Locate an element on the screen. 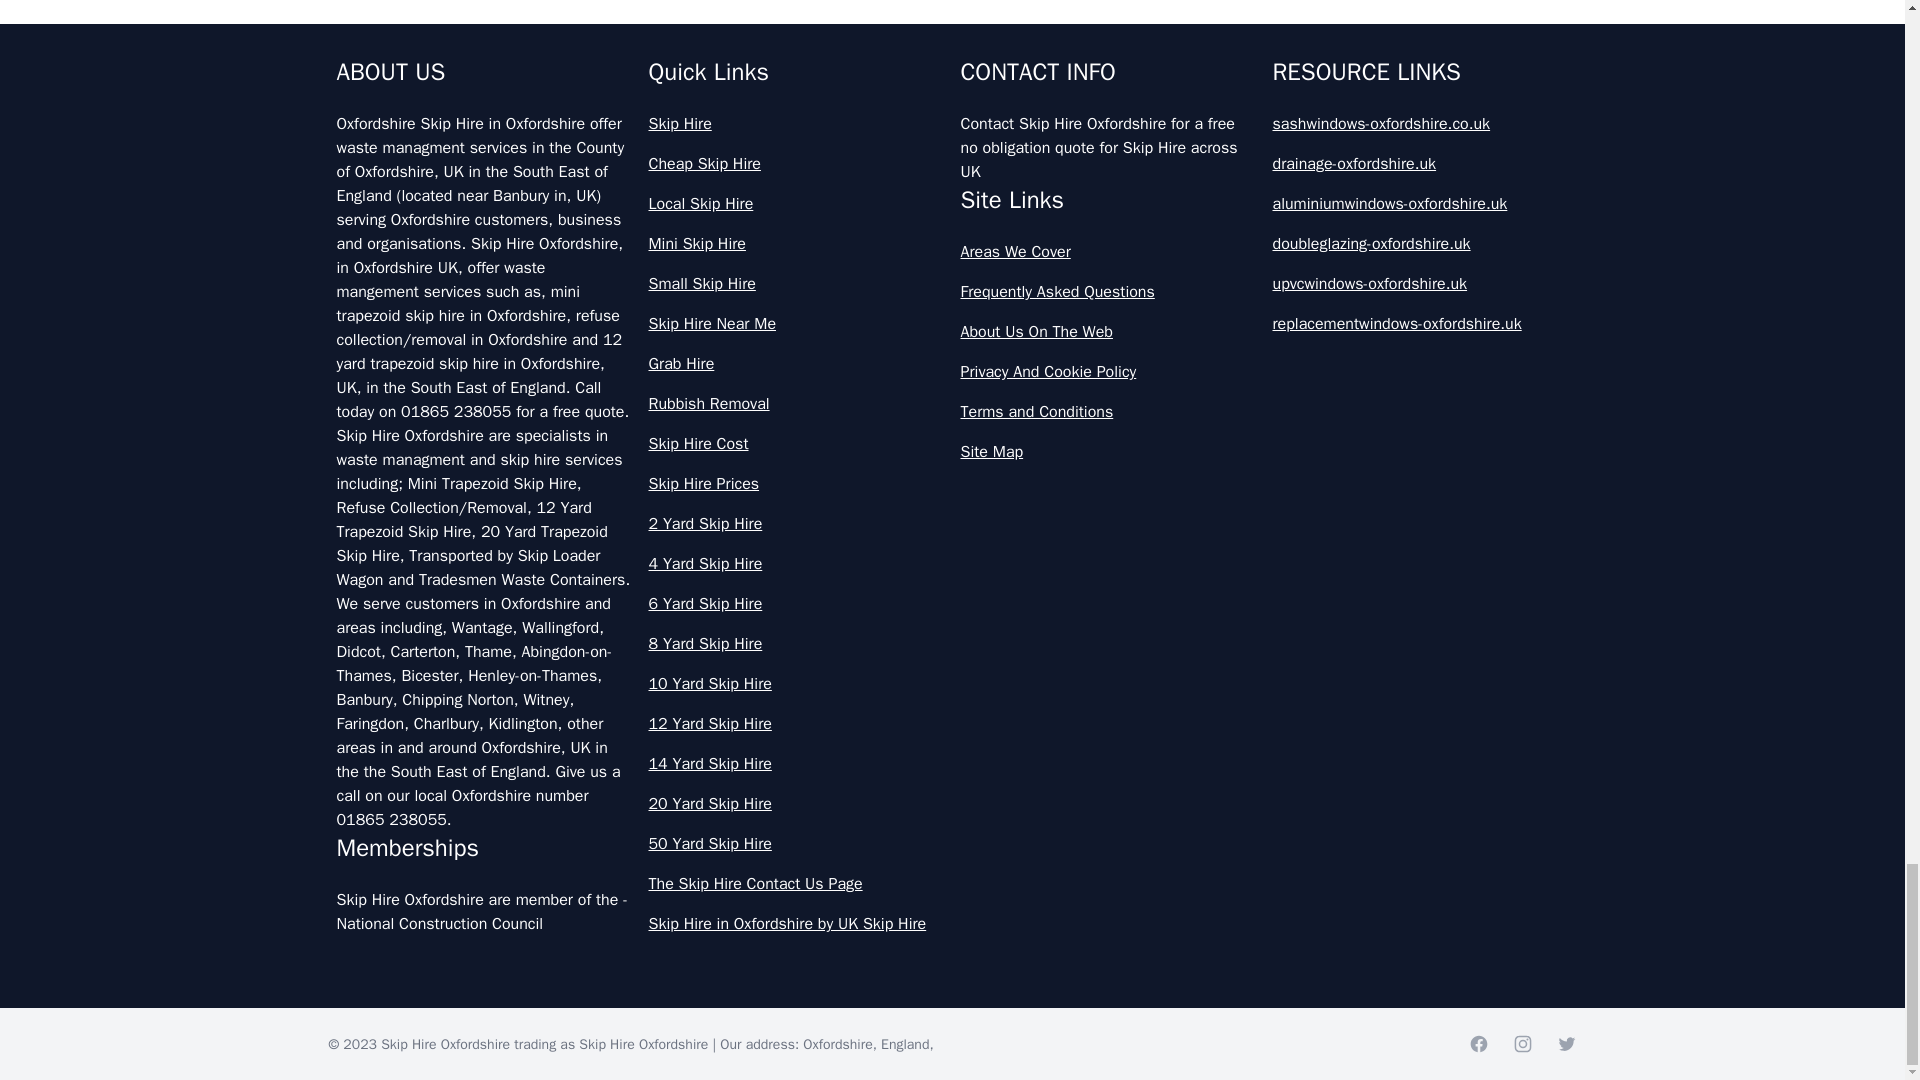 Image resolution: width=1920 pixels, height=1080 pixels. Is Grab Hire Cheaper Than A Skip In Oxfordshire is located at coordinates (952, 24).